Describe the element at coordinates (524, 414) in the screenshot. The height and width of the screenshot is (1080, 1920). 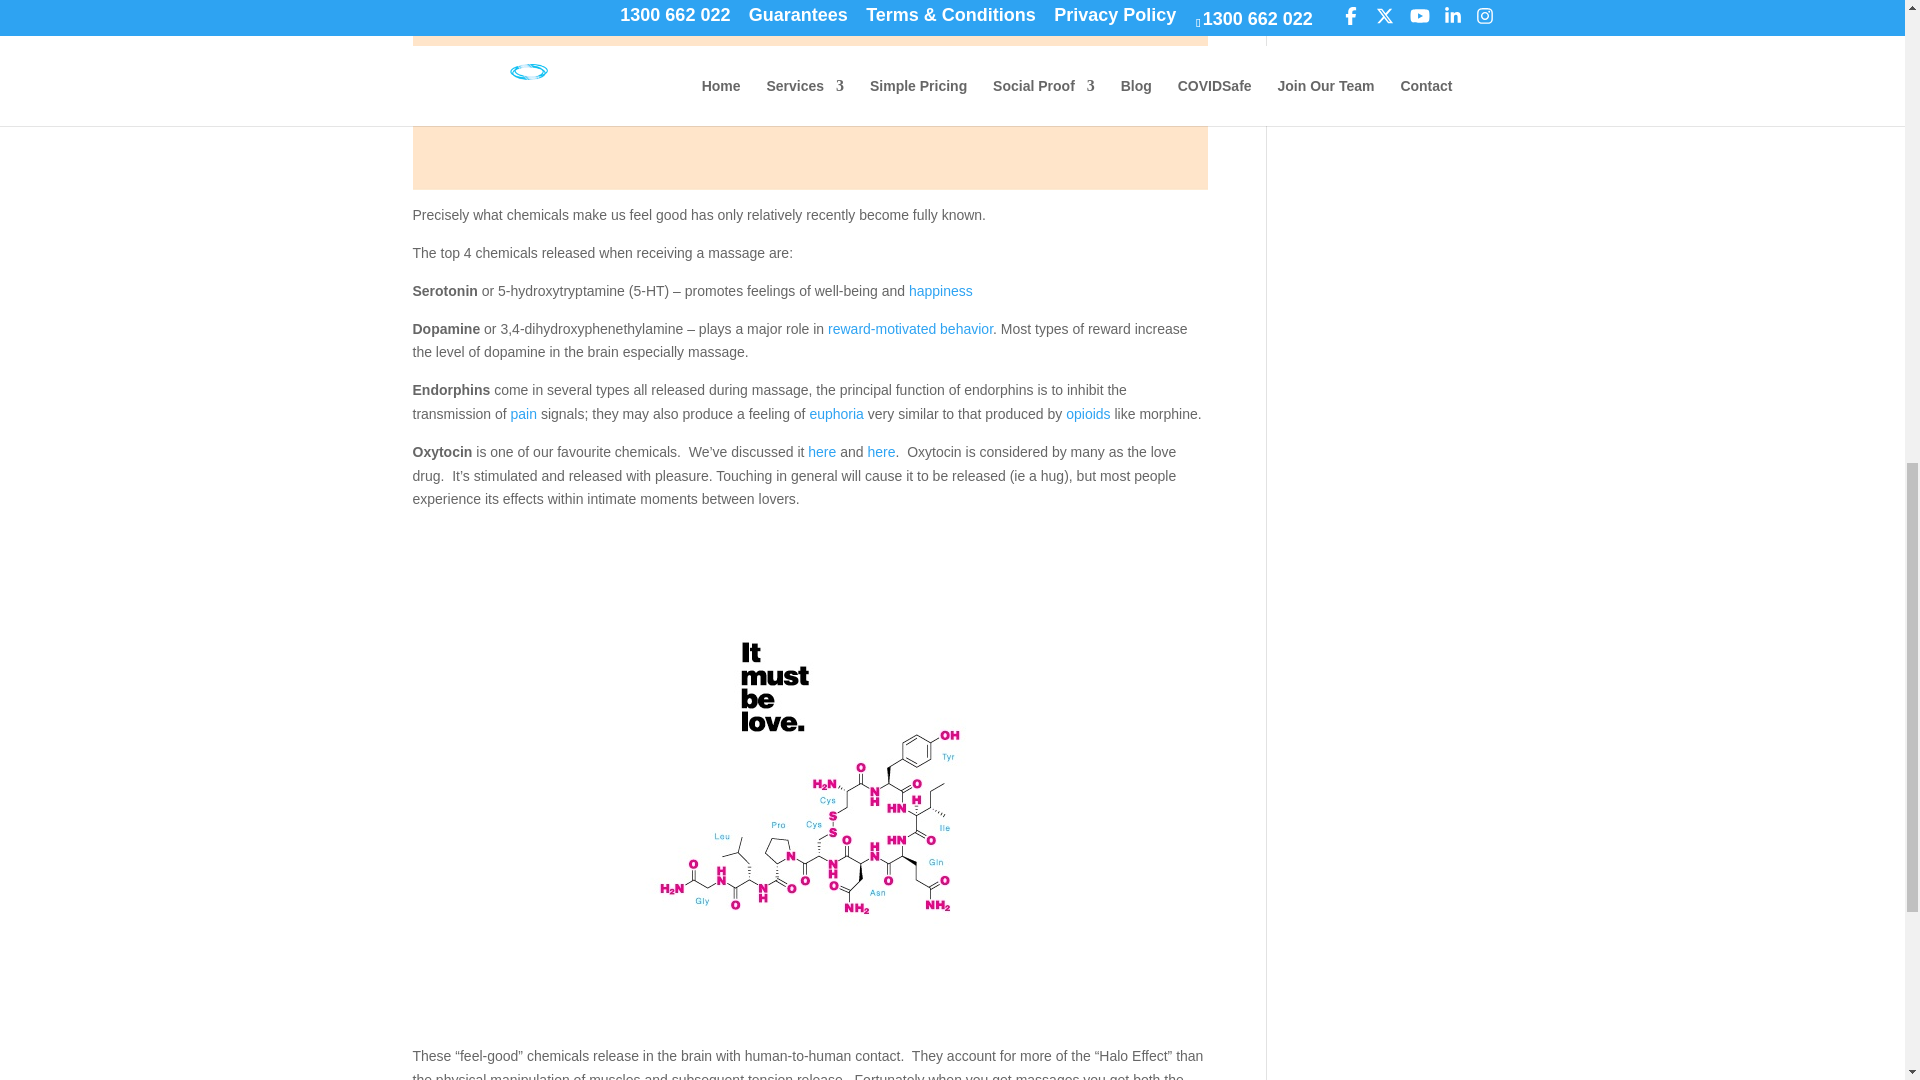
I see `Pain` at that location.